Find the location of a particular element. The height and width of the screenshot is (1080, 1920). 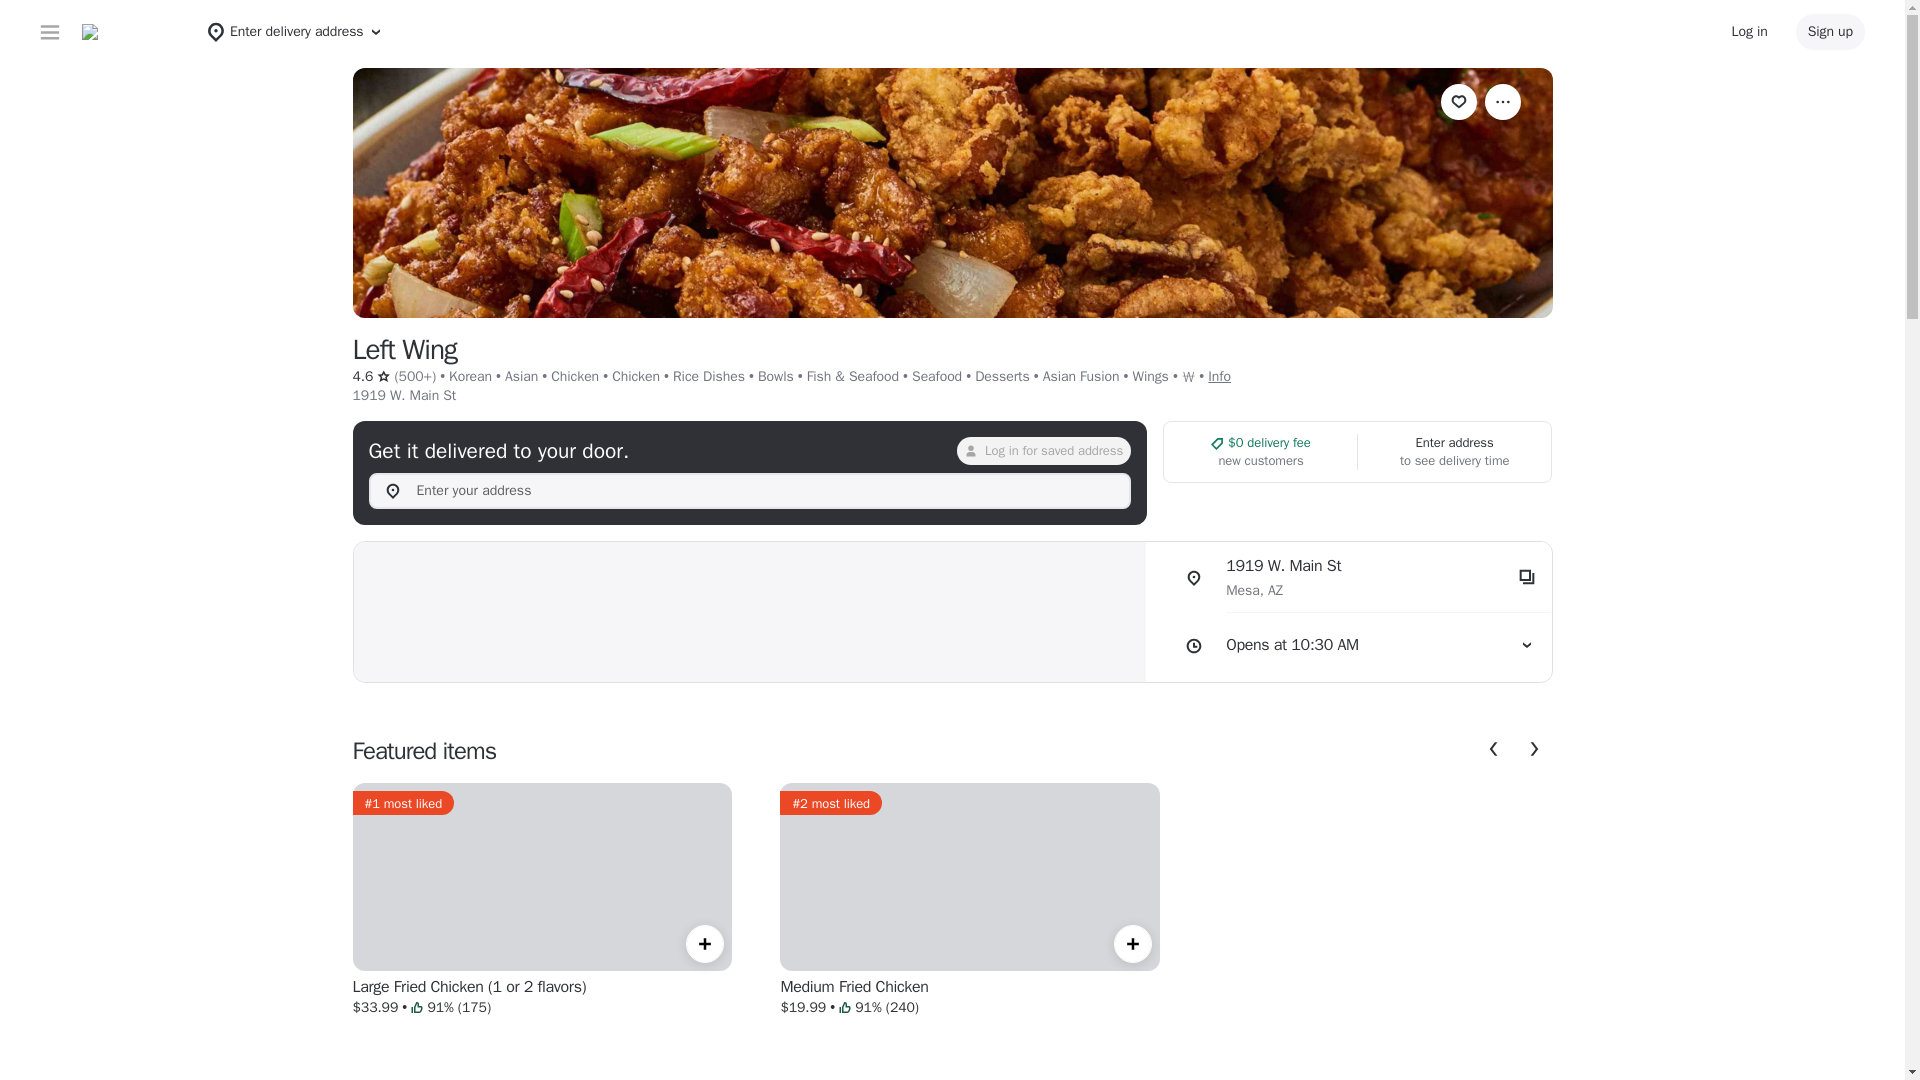

Log in for saved address is located at coordinates (1043, 451).